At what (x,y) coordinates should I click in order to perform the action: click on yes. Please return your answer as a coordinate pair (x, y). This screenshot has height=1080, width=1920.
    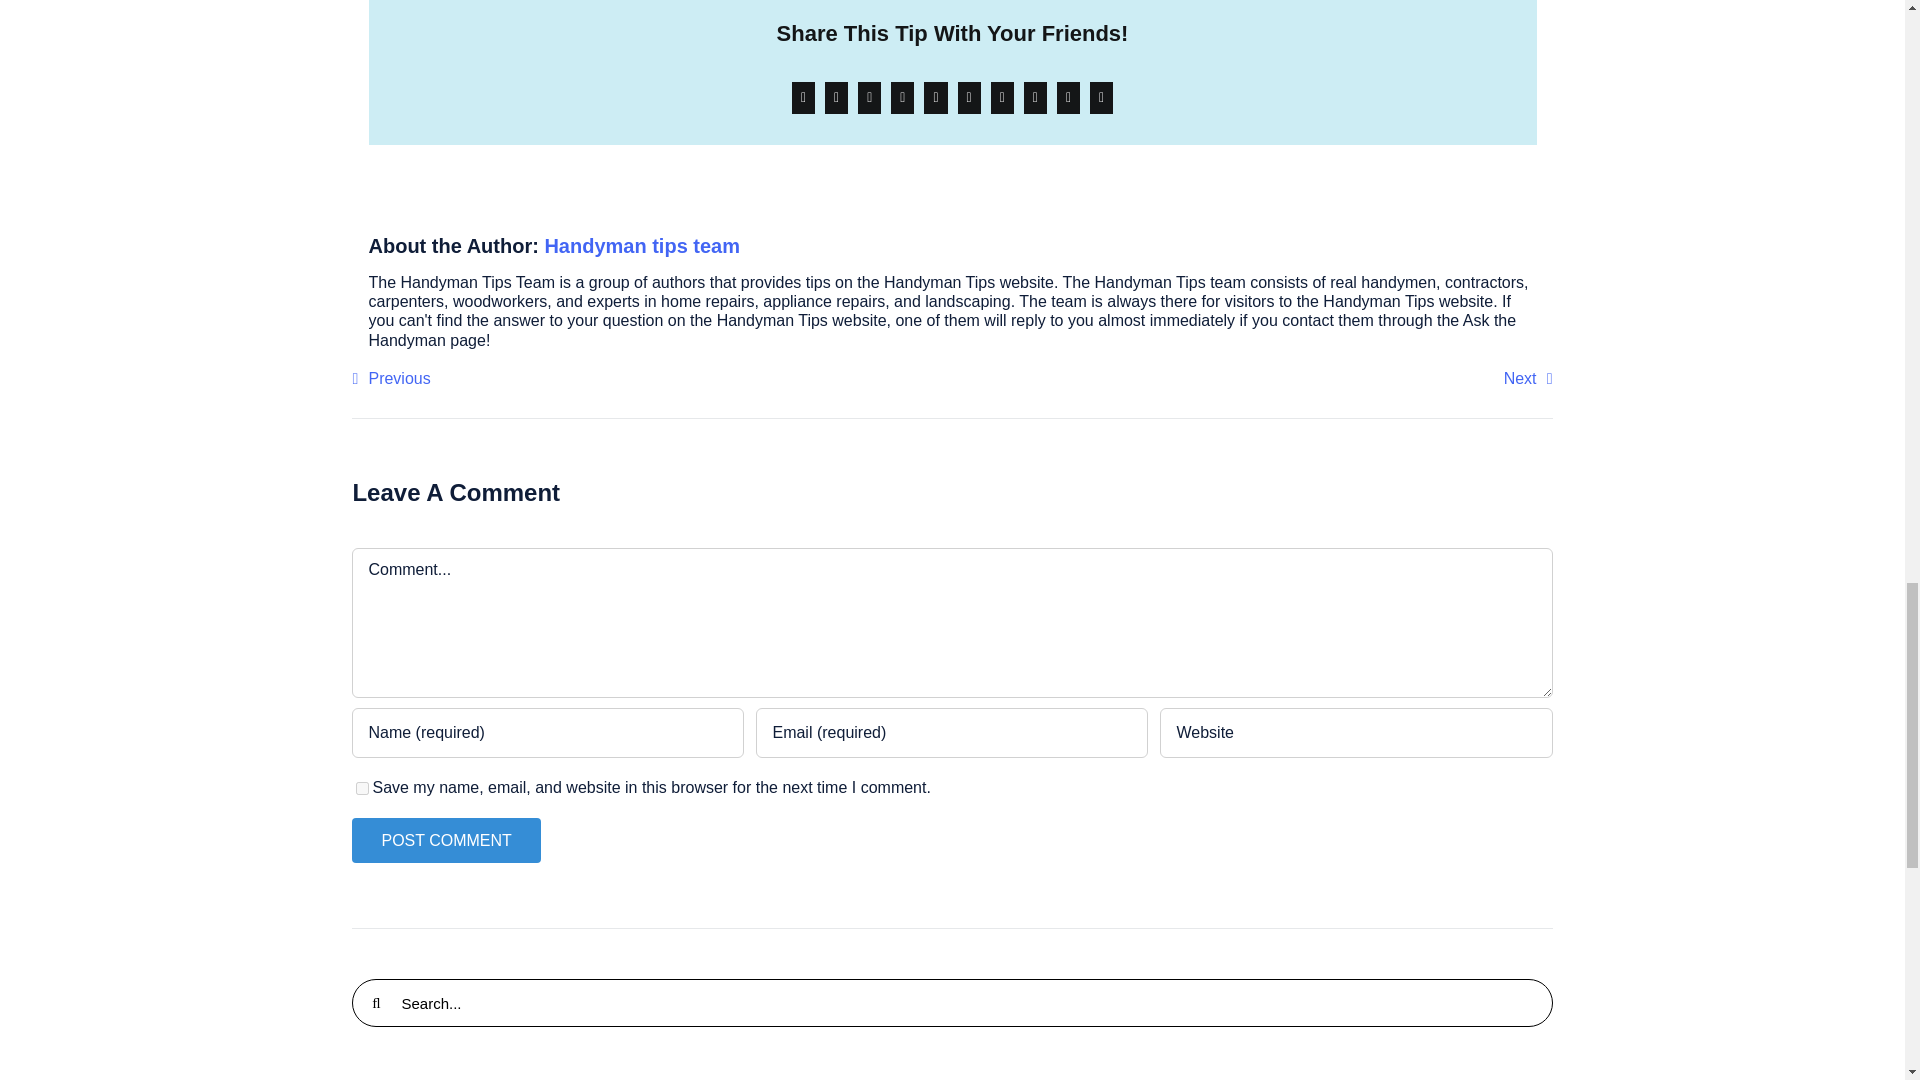
    Looking at the image, I should click on (362, 788).